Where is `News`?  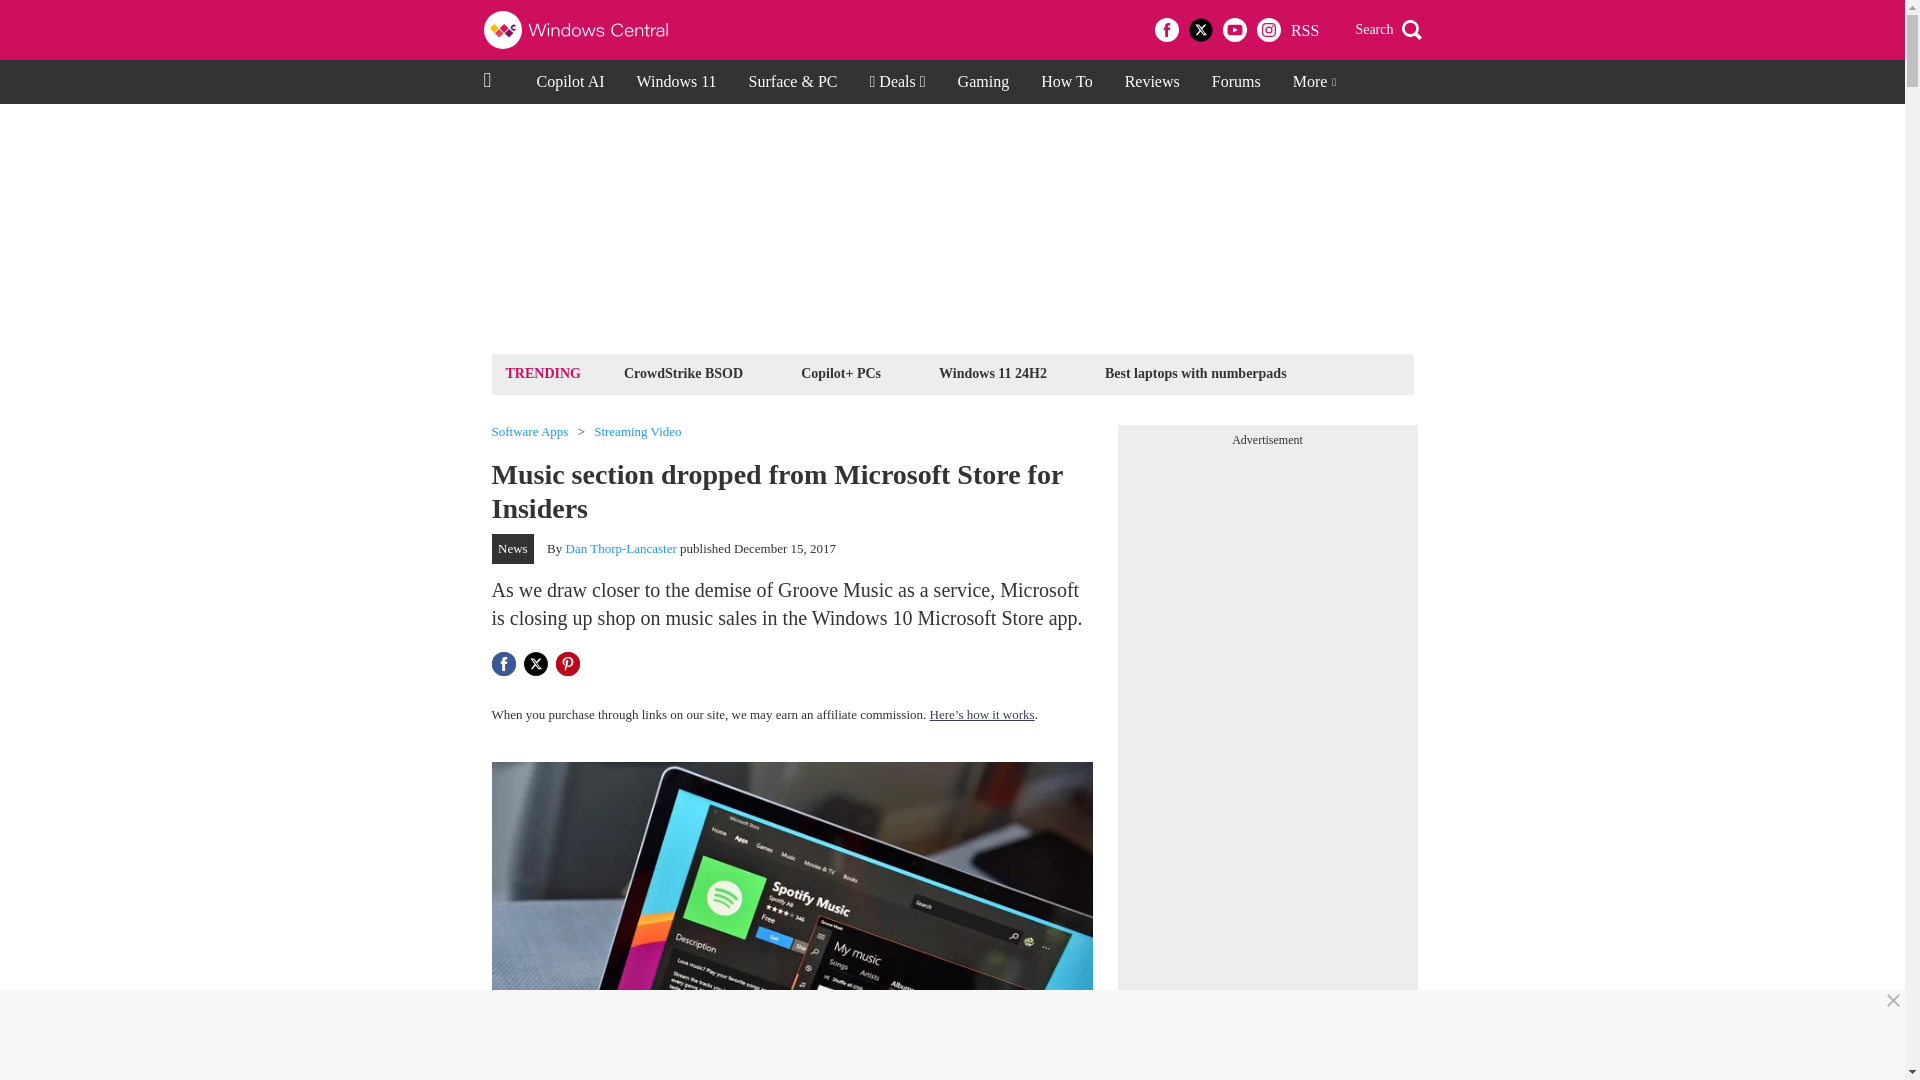 News is located at coordinates (513, 548).